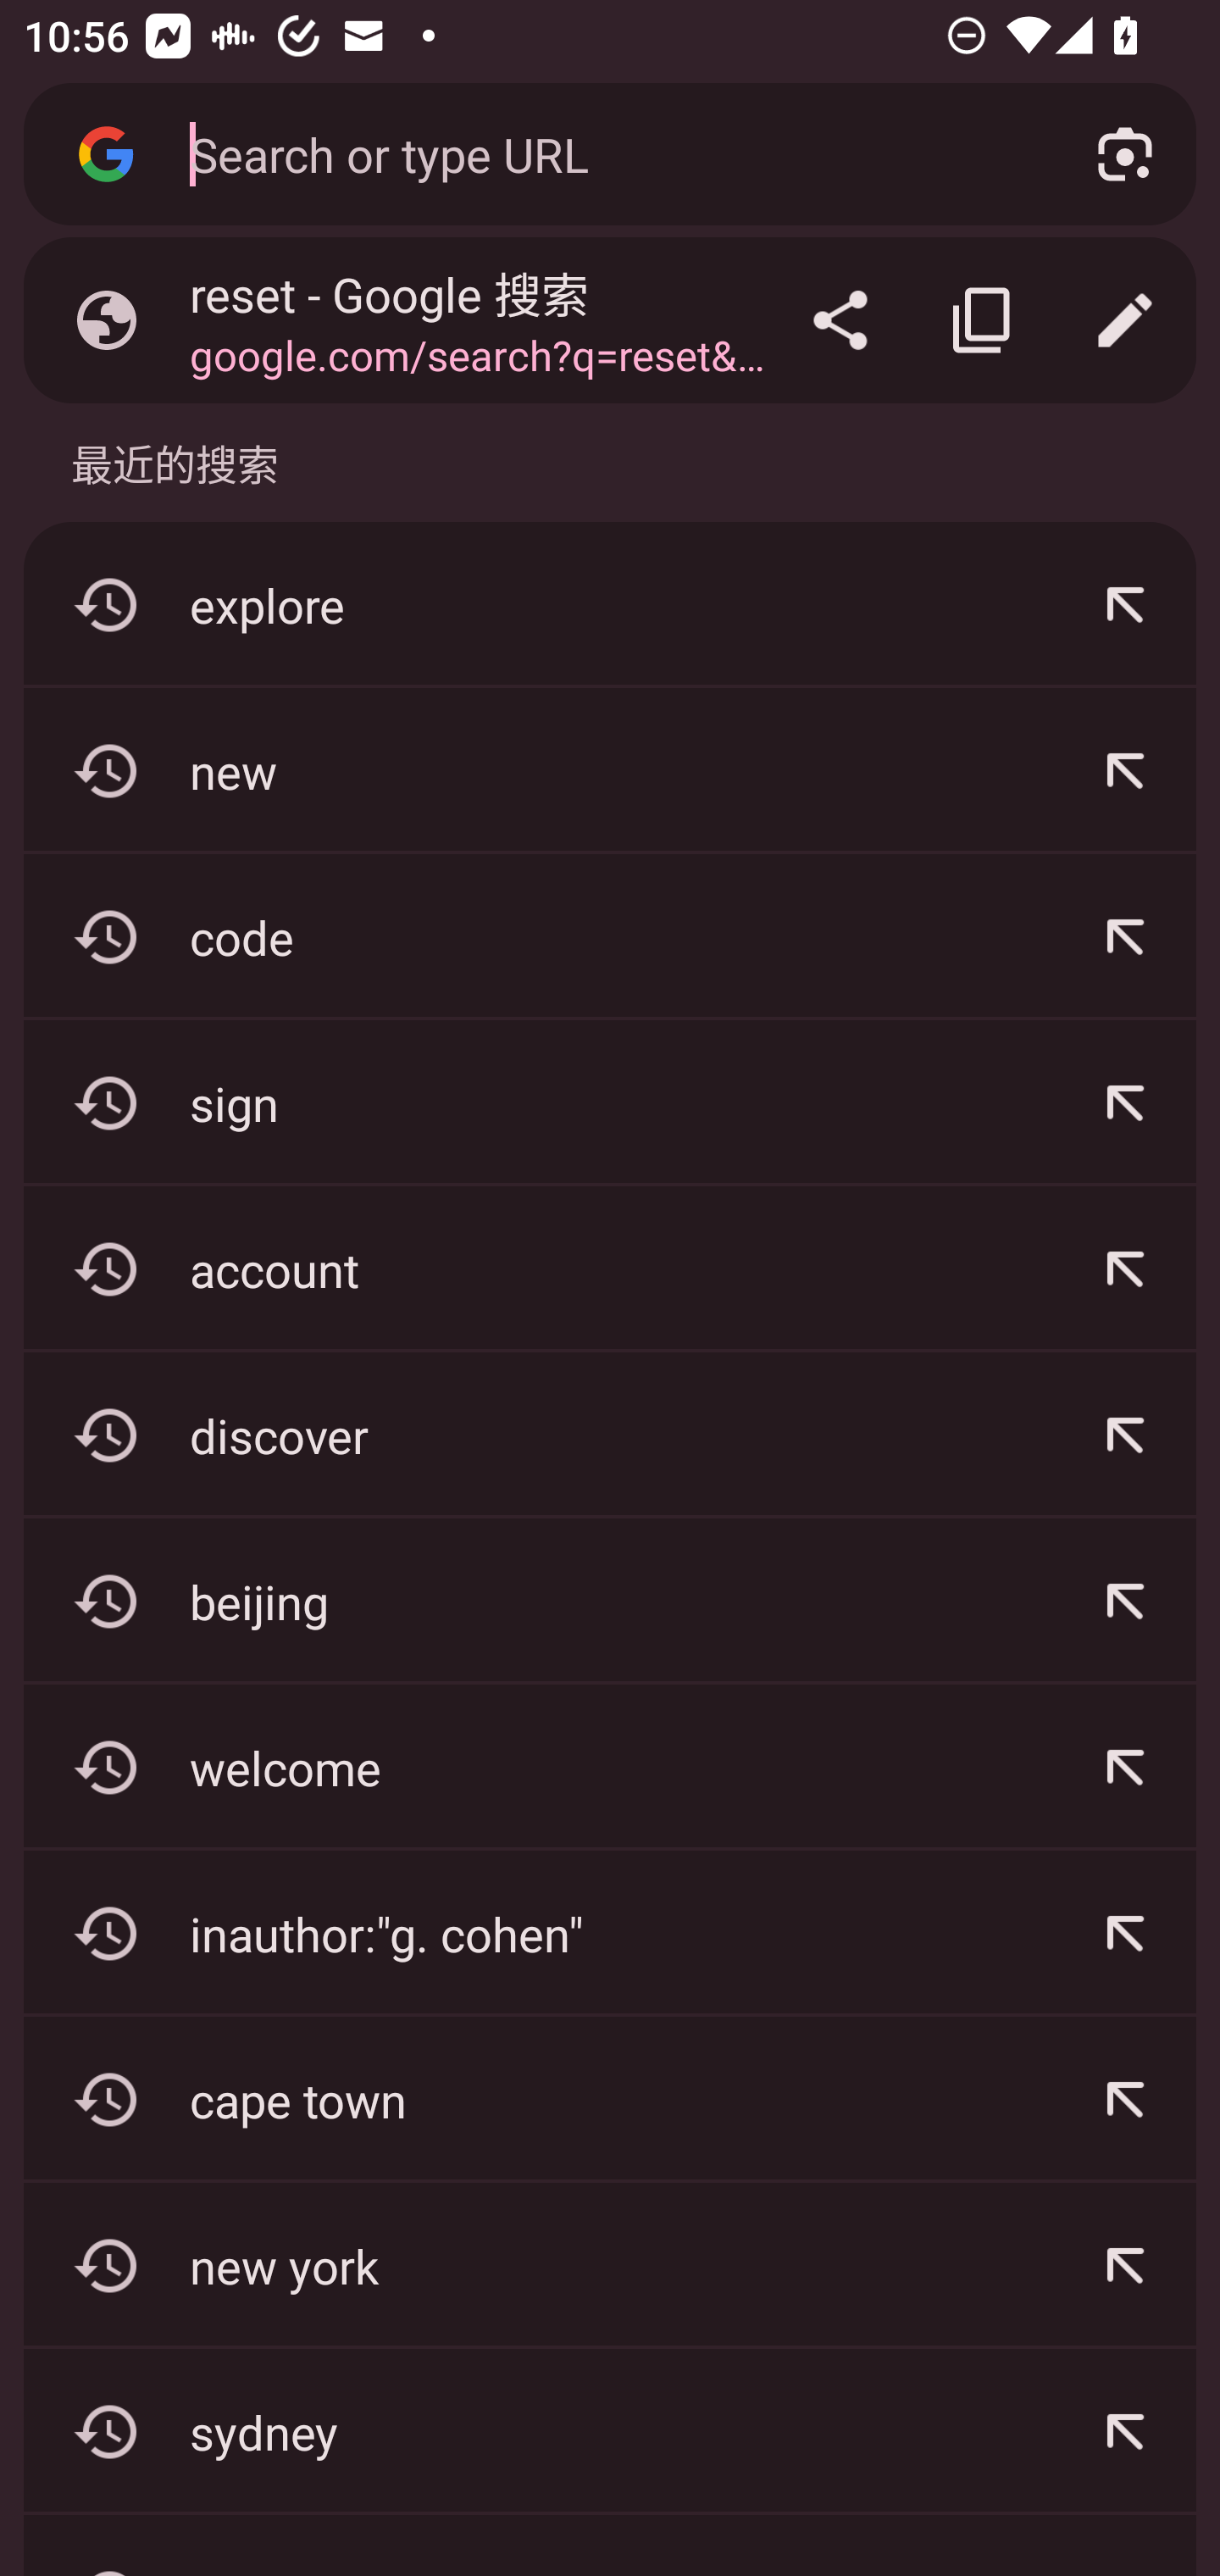  Describe the element at coordinates (1125, 1767) in the screenshot. I see `Refine: welcome` at that location.